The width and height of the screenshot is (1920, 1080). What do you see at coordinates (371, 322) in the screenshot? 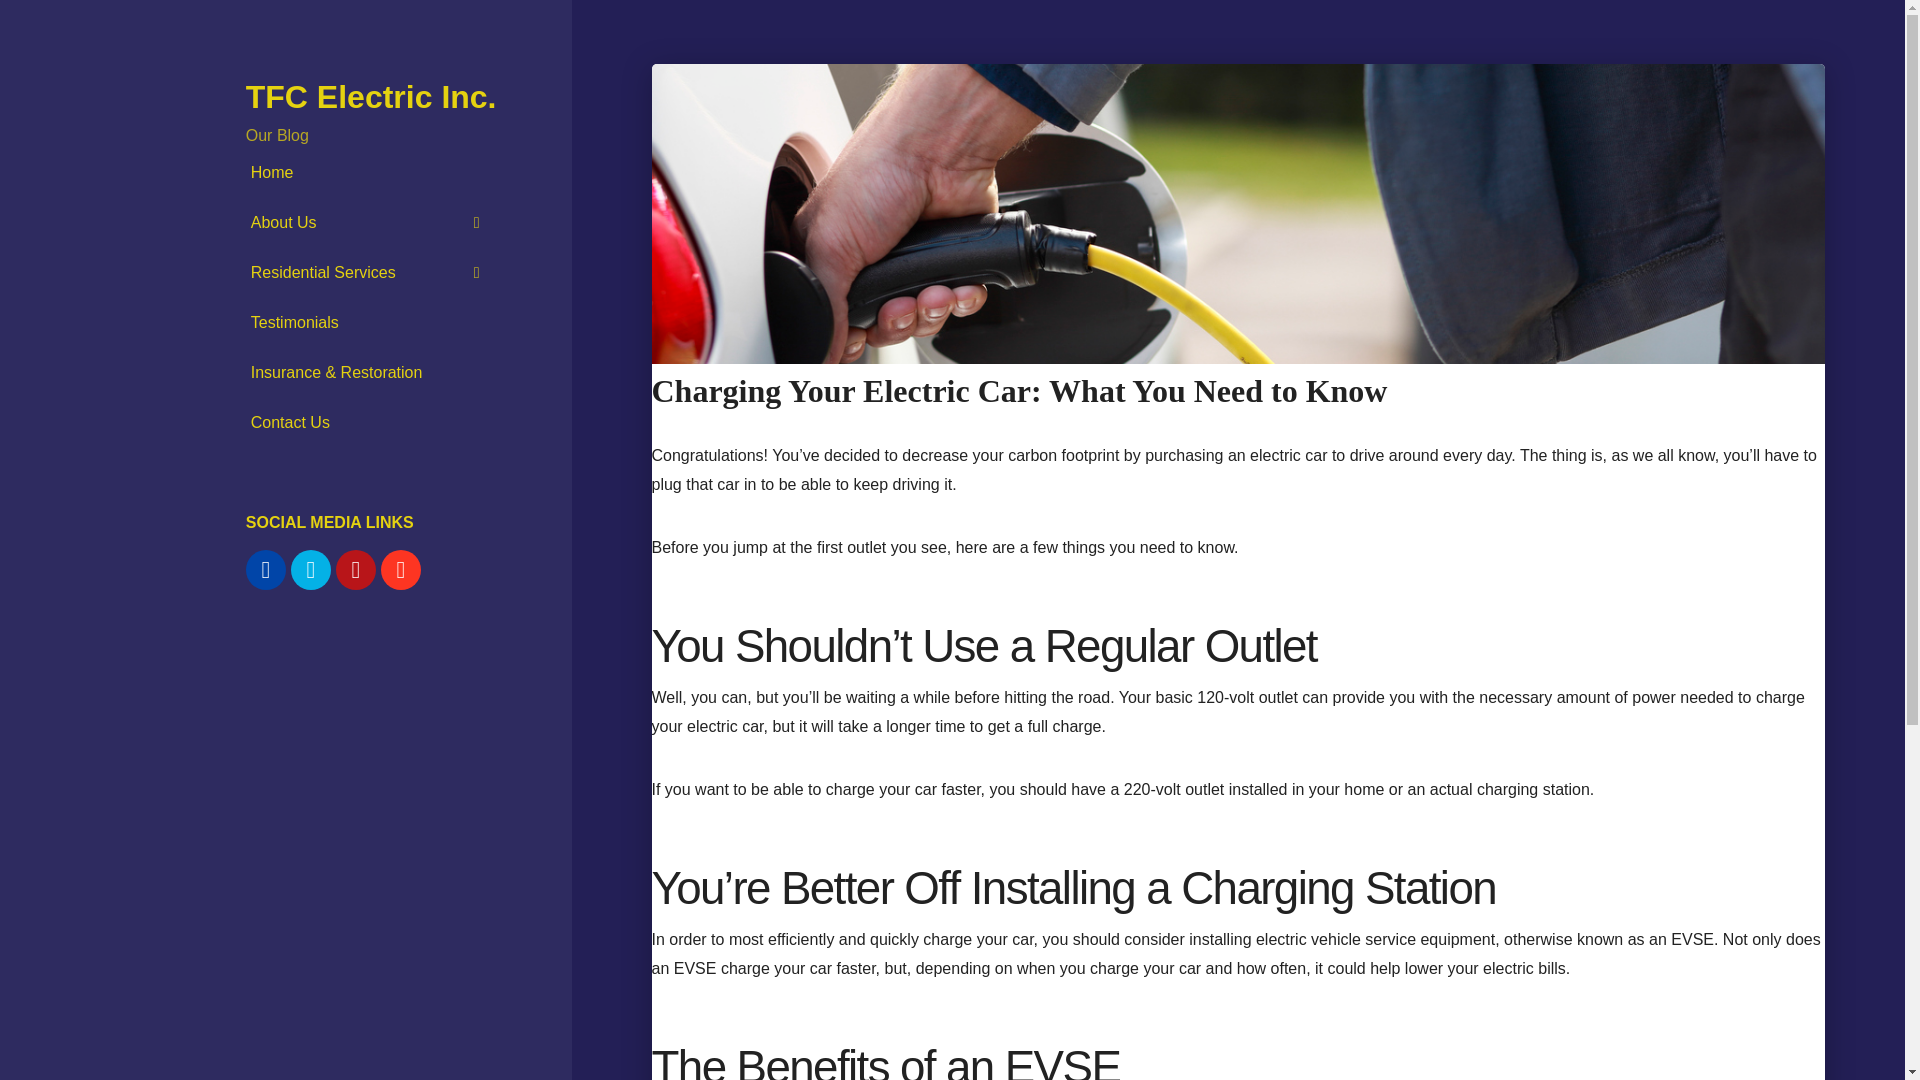
I see `Testimonials` at bounding box center [371, 322].